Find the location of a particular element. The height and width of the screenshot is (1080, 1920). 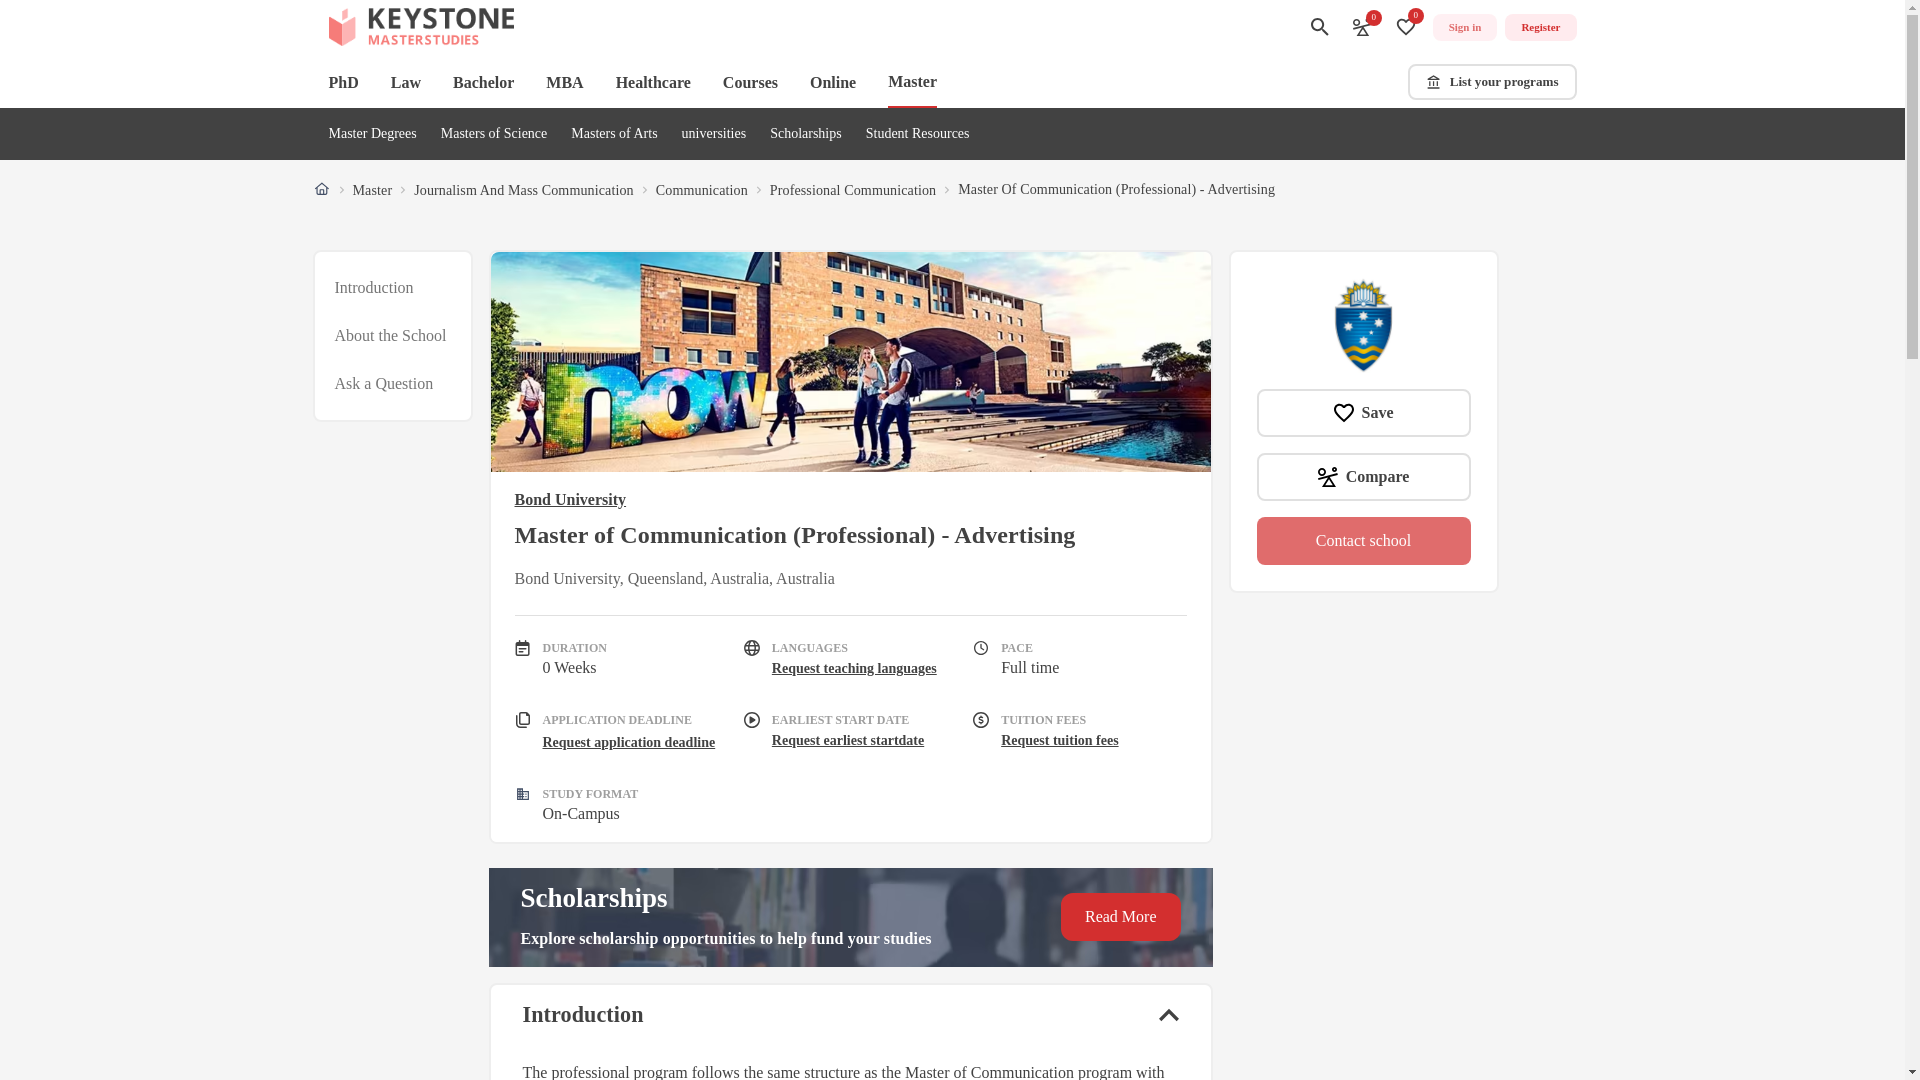

universities is located at coordinates (714, 134).